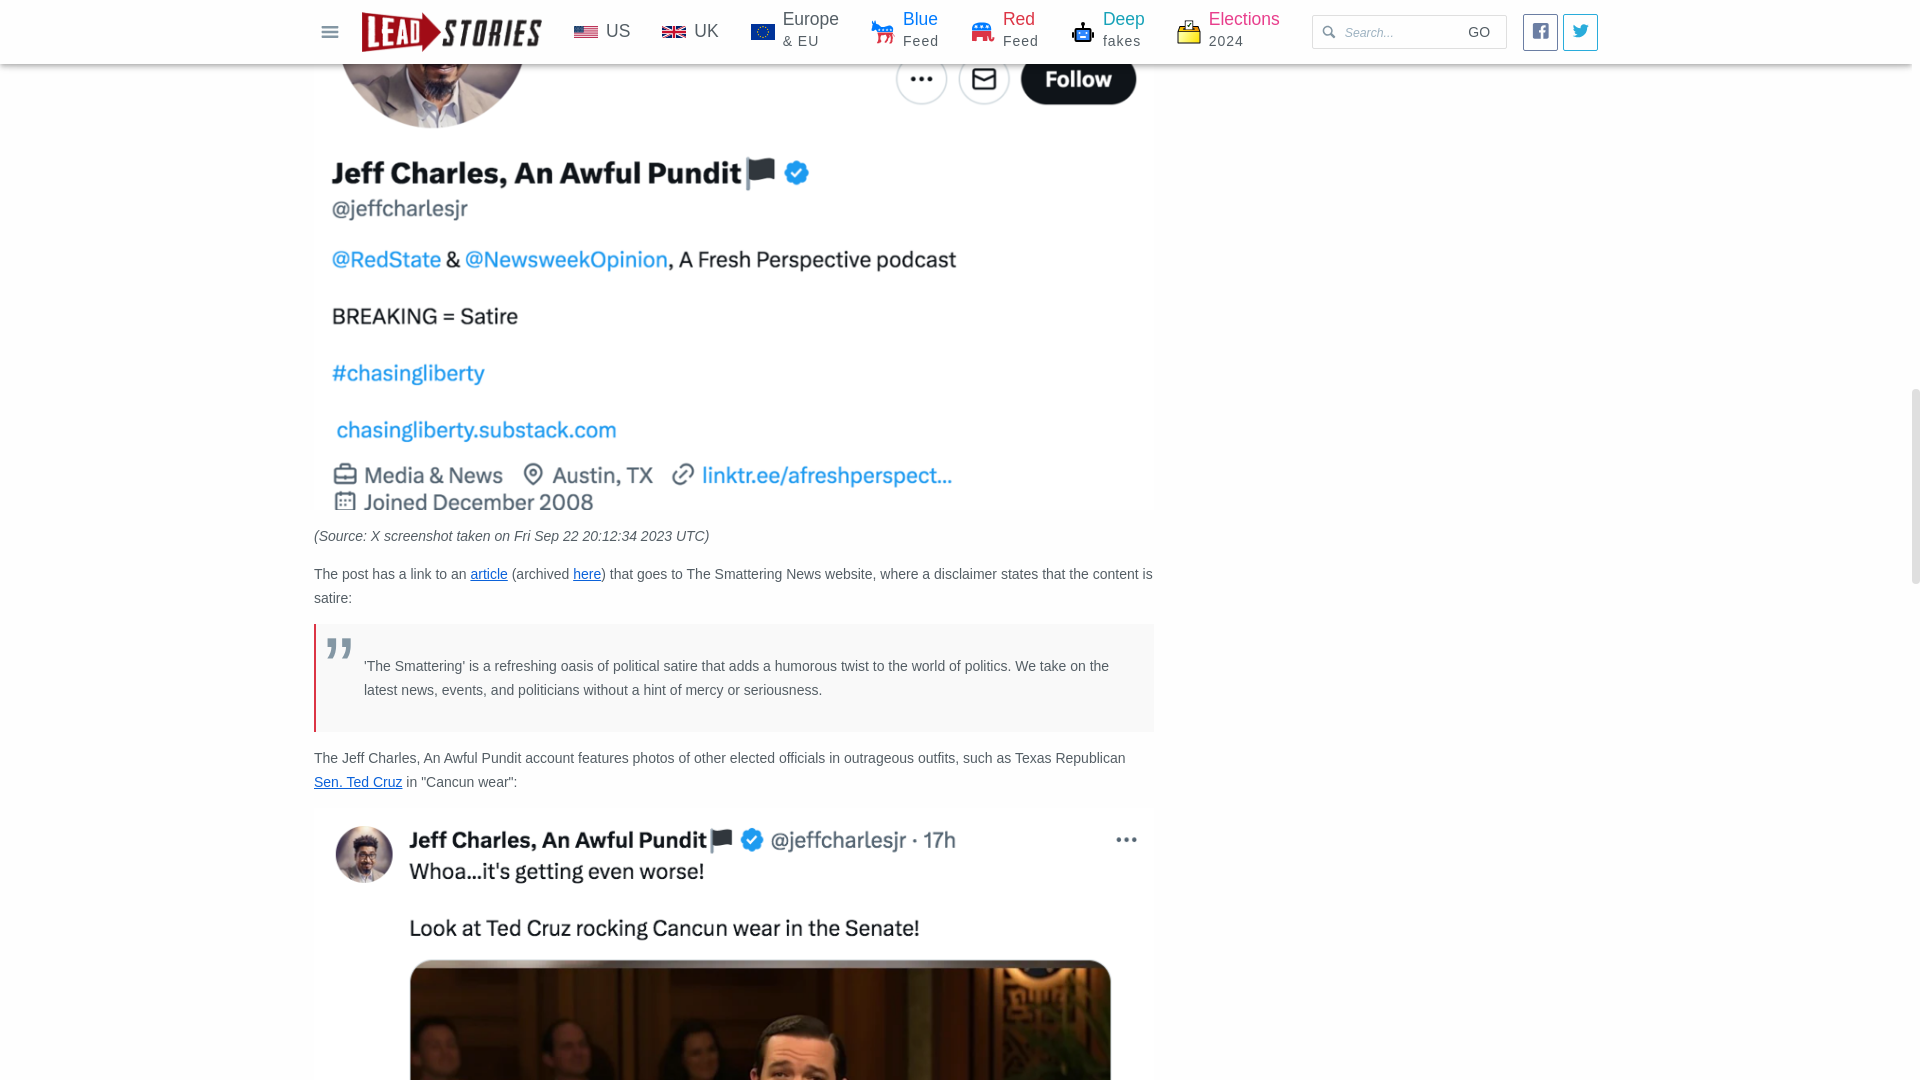  Describe the element at coordinates (586, 574) in the screenshot. I see `here` at that location.